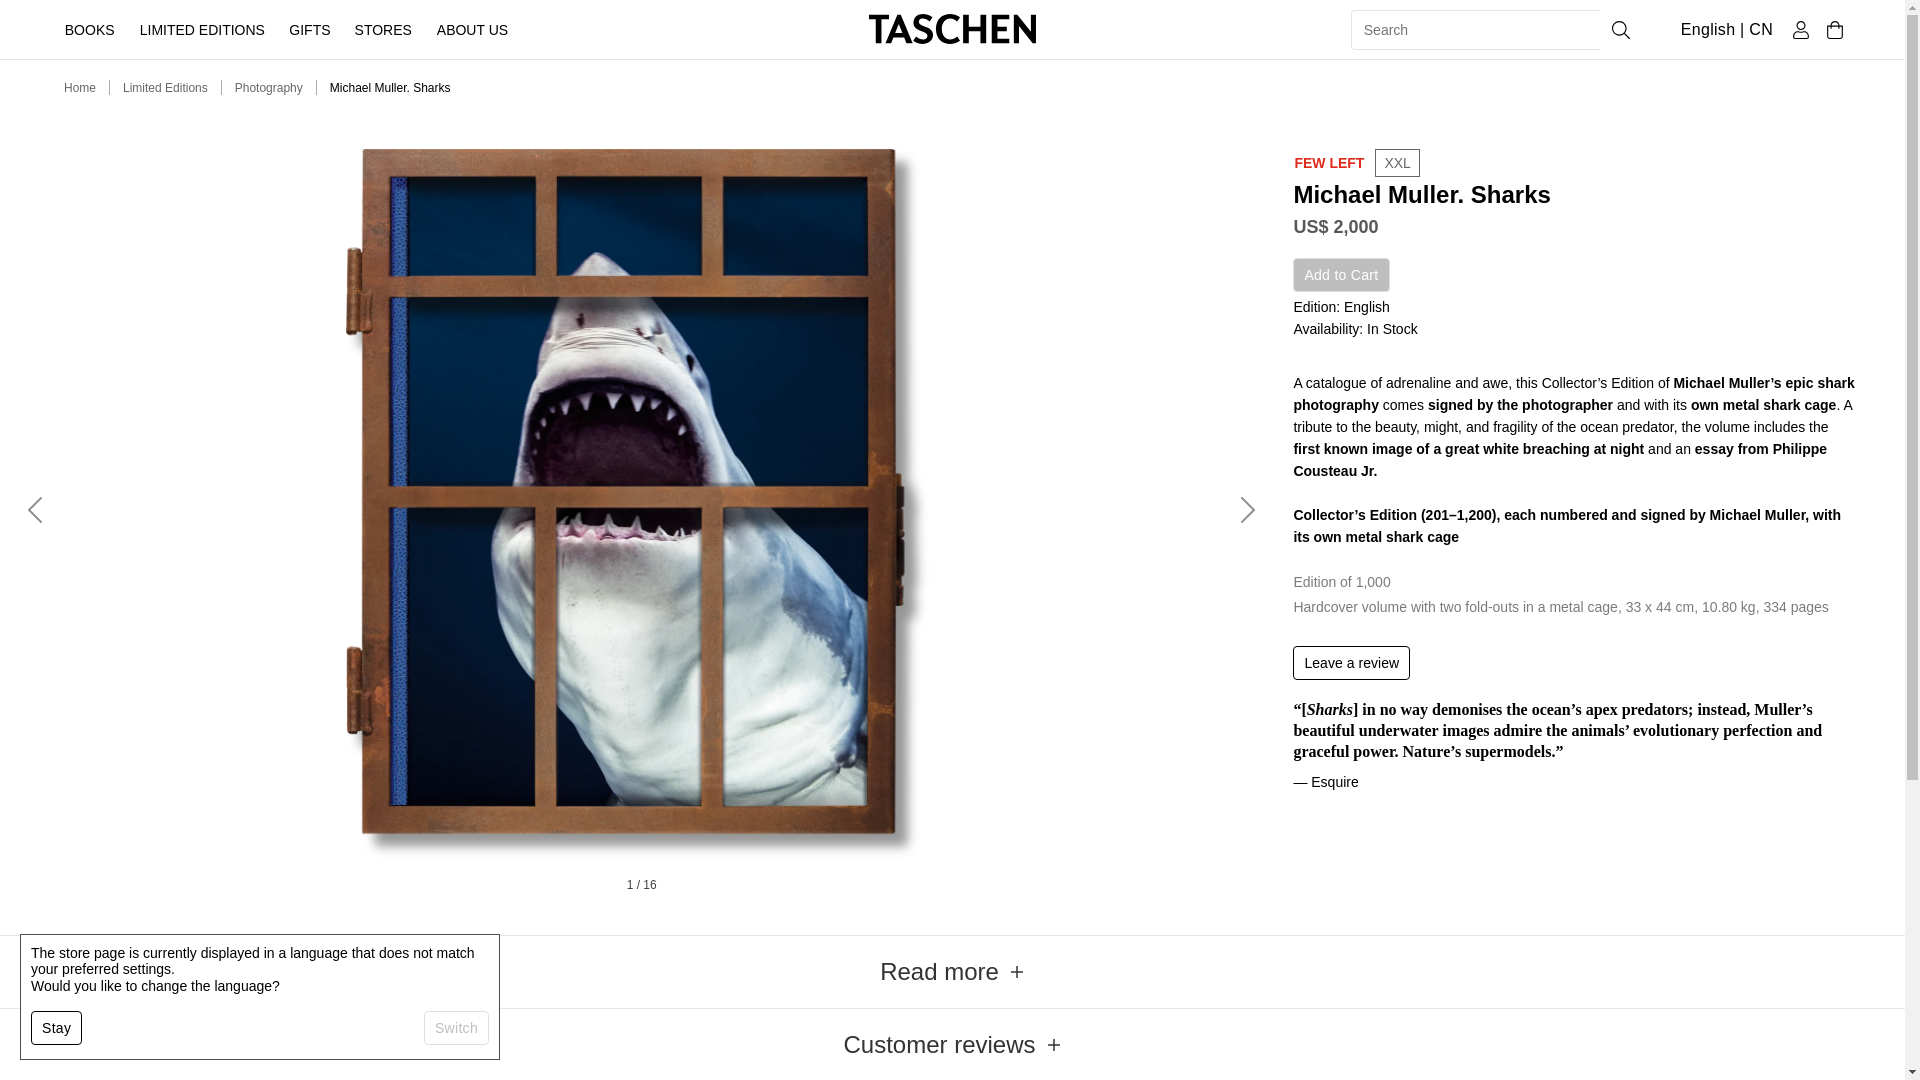 The image size is (1920, 1080). Describe the element at coordinates (268, 88) in the screenshot. I see `Photography` at that location.